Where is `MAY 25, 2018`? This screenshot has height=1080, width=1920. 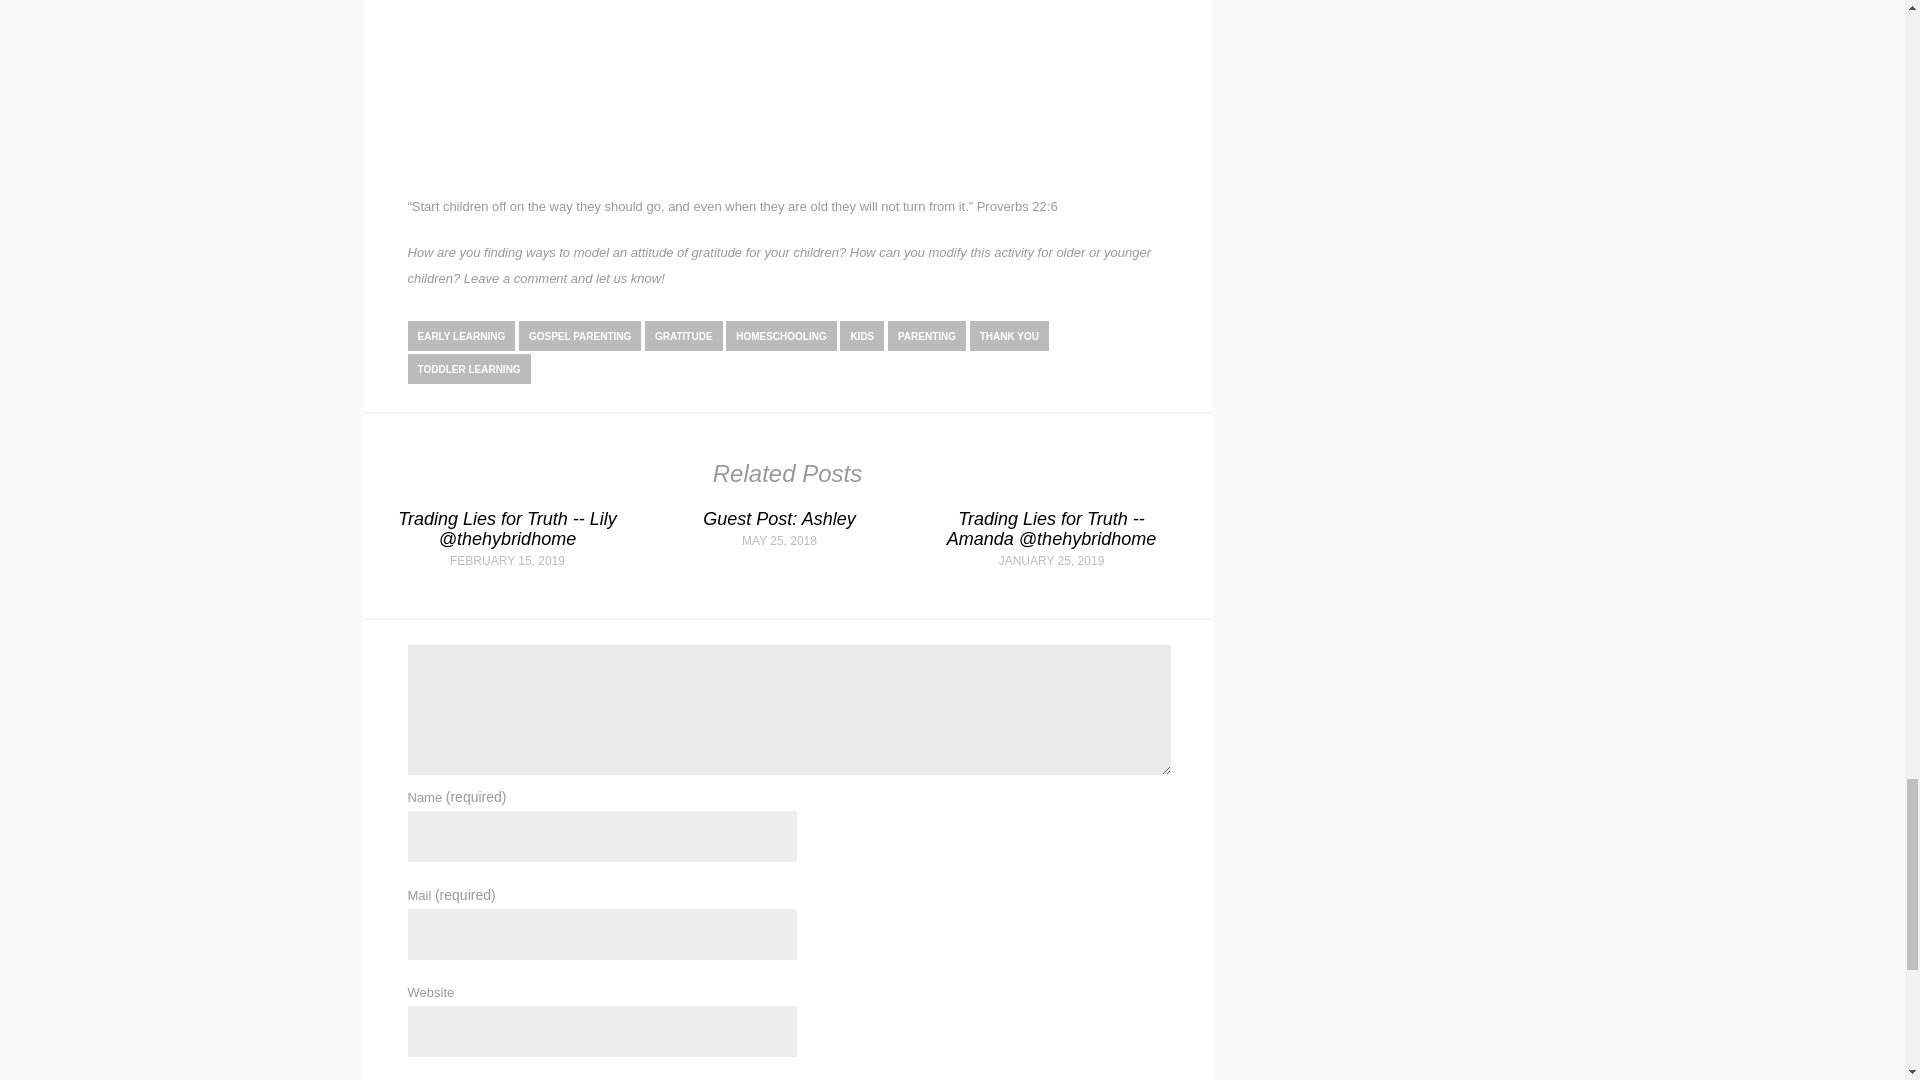
MAY 25, 2018 is located at coordinates (780, 540).